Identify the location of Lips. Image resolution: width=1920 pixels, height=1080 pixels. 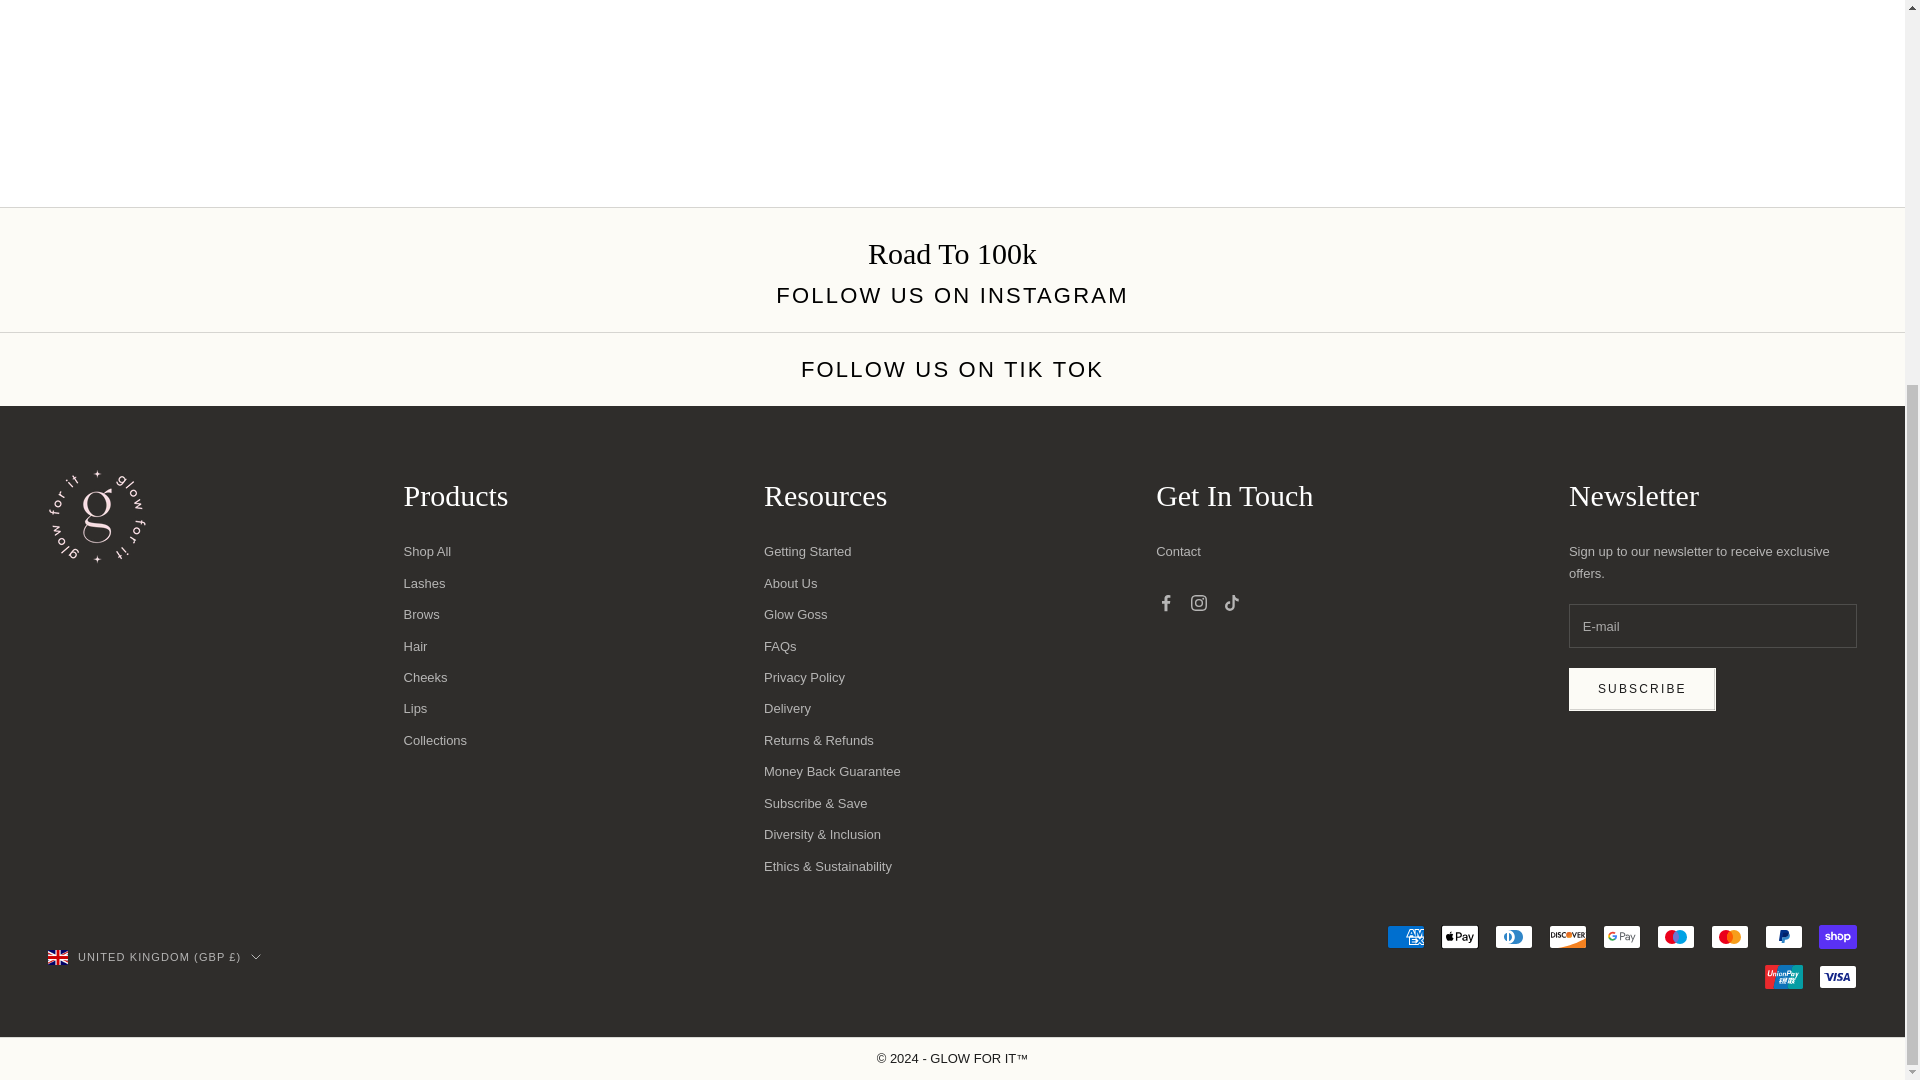
(416, 708).